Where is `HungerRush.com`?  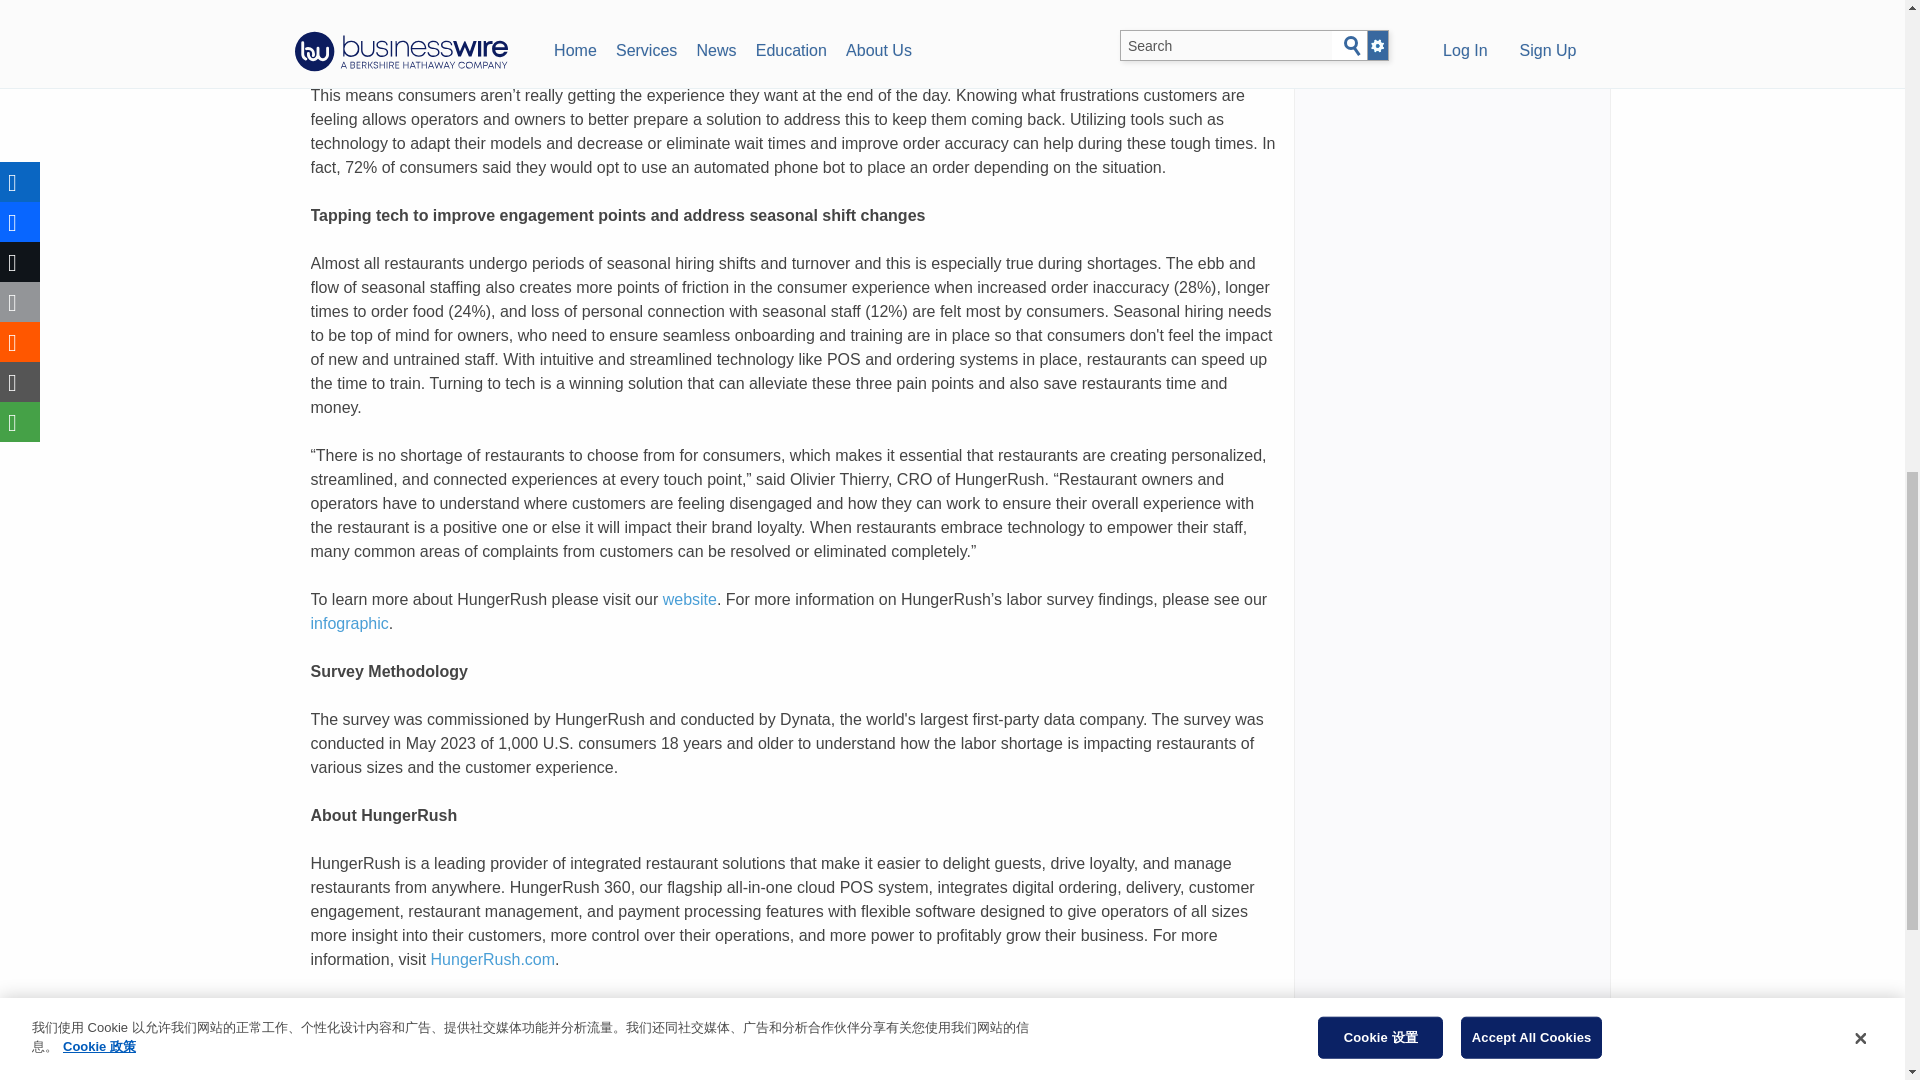
HungerRush.com is located at coordinates (493, 959).